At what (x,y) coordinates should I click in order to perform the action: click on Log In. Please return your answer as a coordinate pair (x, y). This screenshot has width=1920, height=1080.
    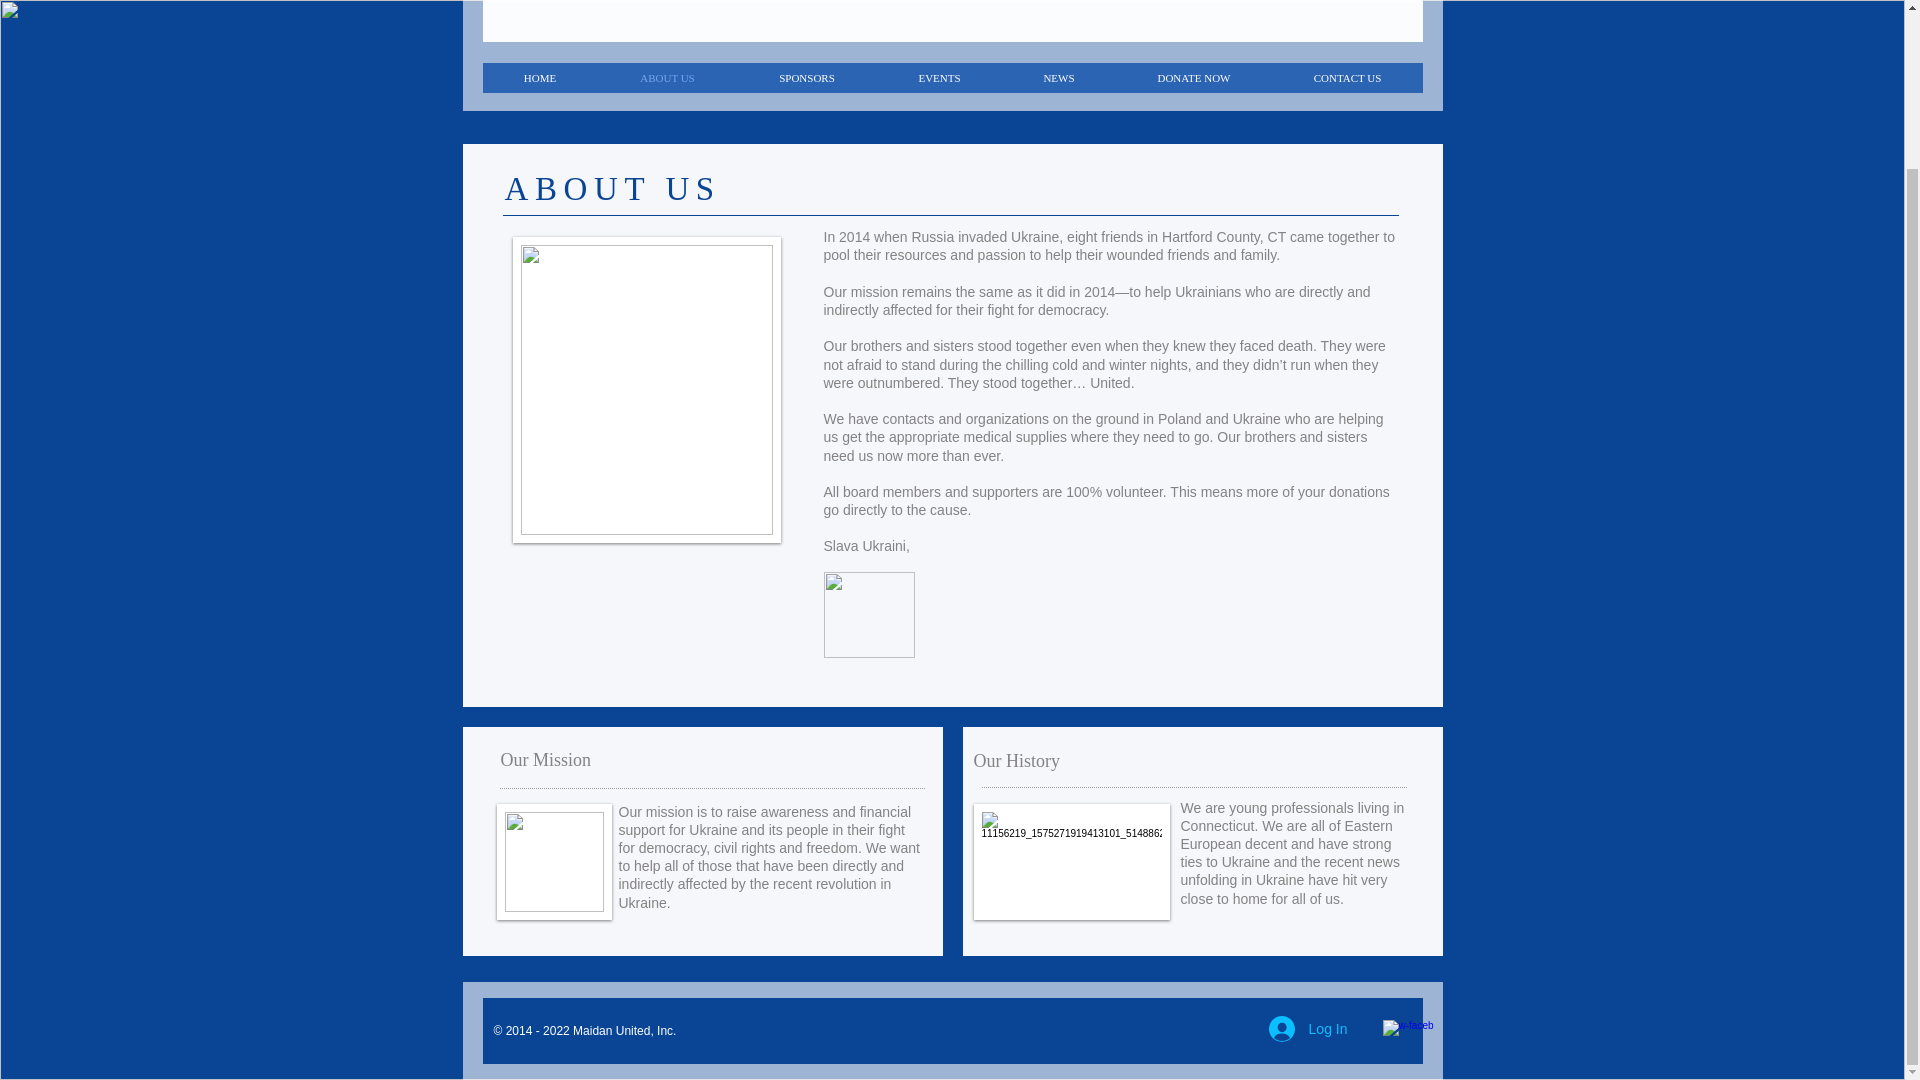
    Looking at the image, I should click on (1308, 1028).